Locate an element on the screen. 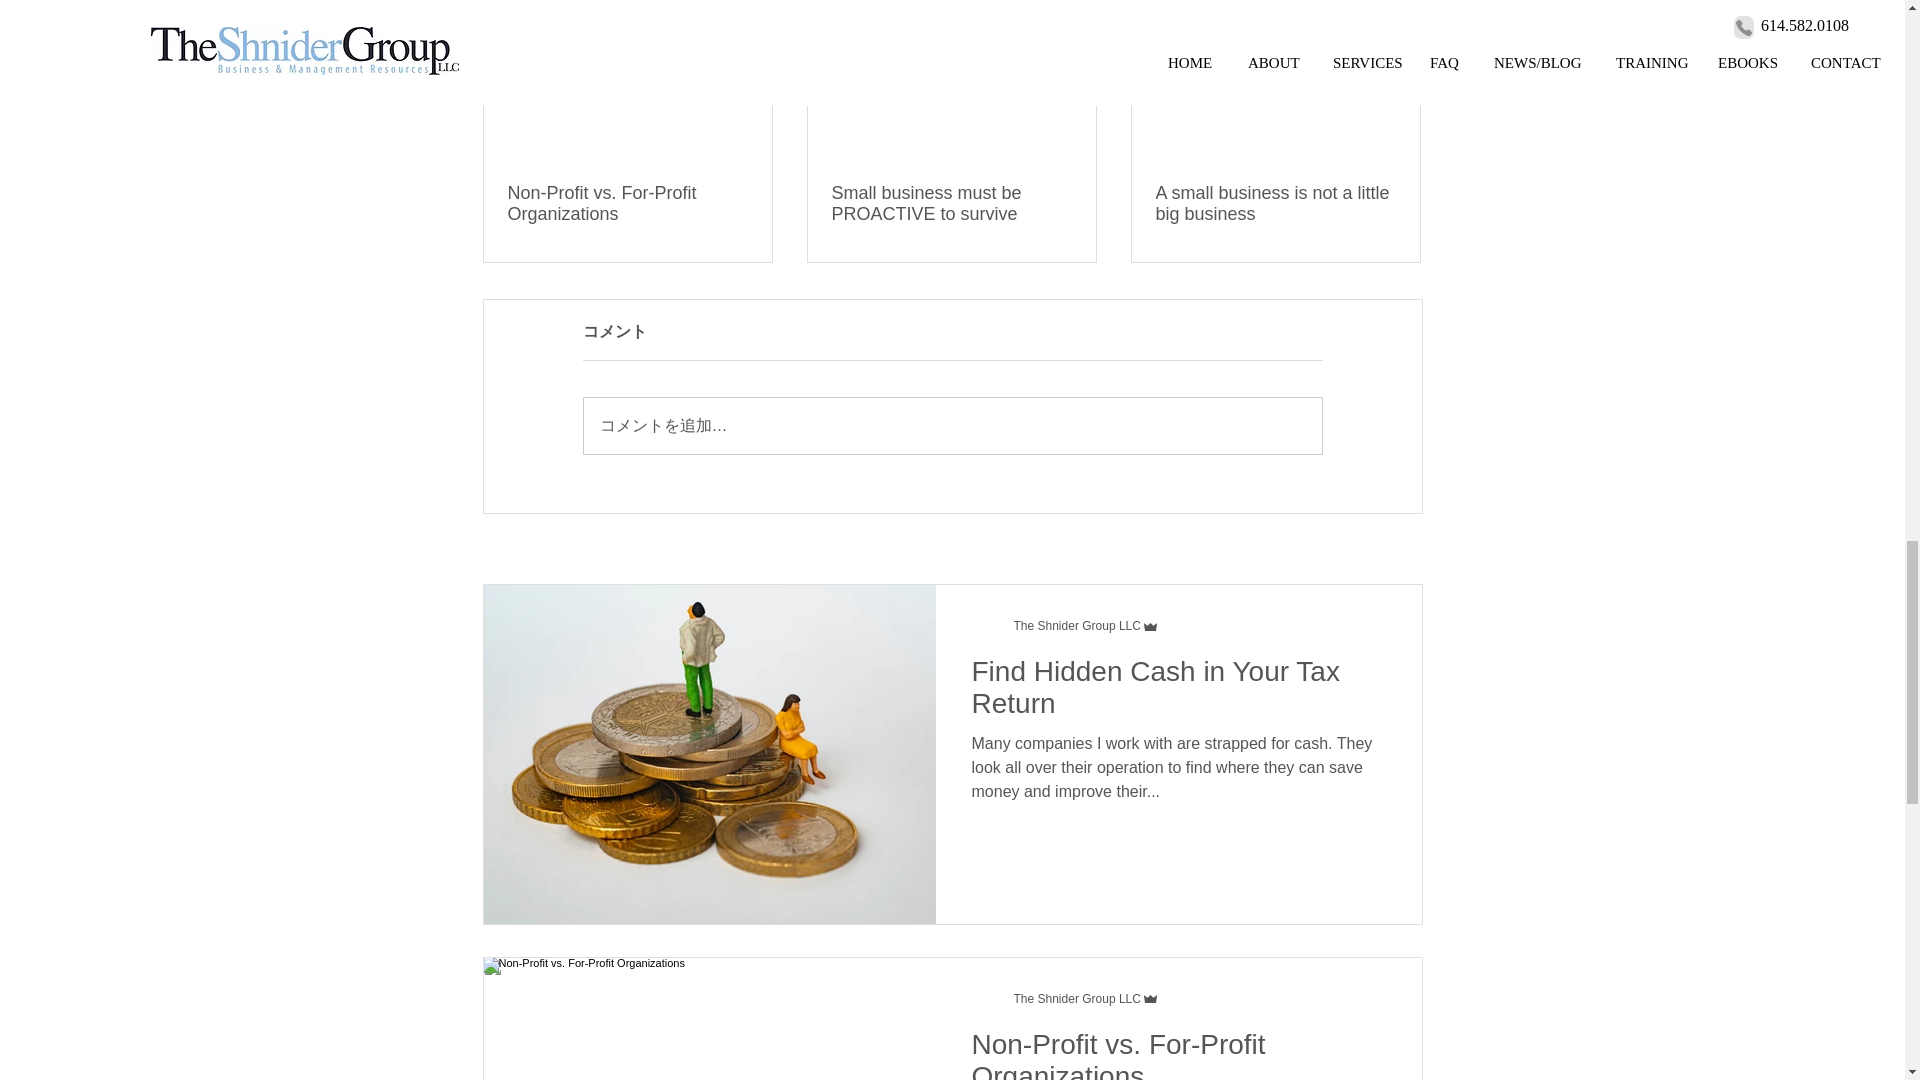 Image resolution: width=1920 pixels, height=1080 pixels. Find Hidden Cash in Your Tax Return is located at coordinates (1178, 693).